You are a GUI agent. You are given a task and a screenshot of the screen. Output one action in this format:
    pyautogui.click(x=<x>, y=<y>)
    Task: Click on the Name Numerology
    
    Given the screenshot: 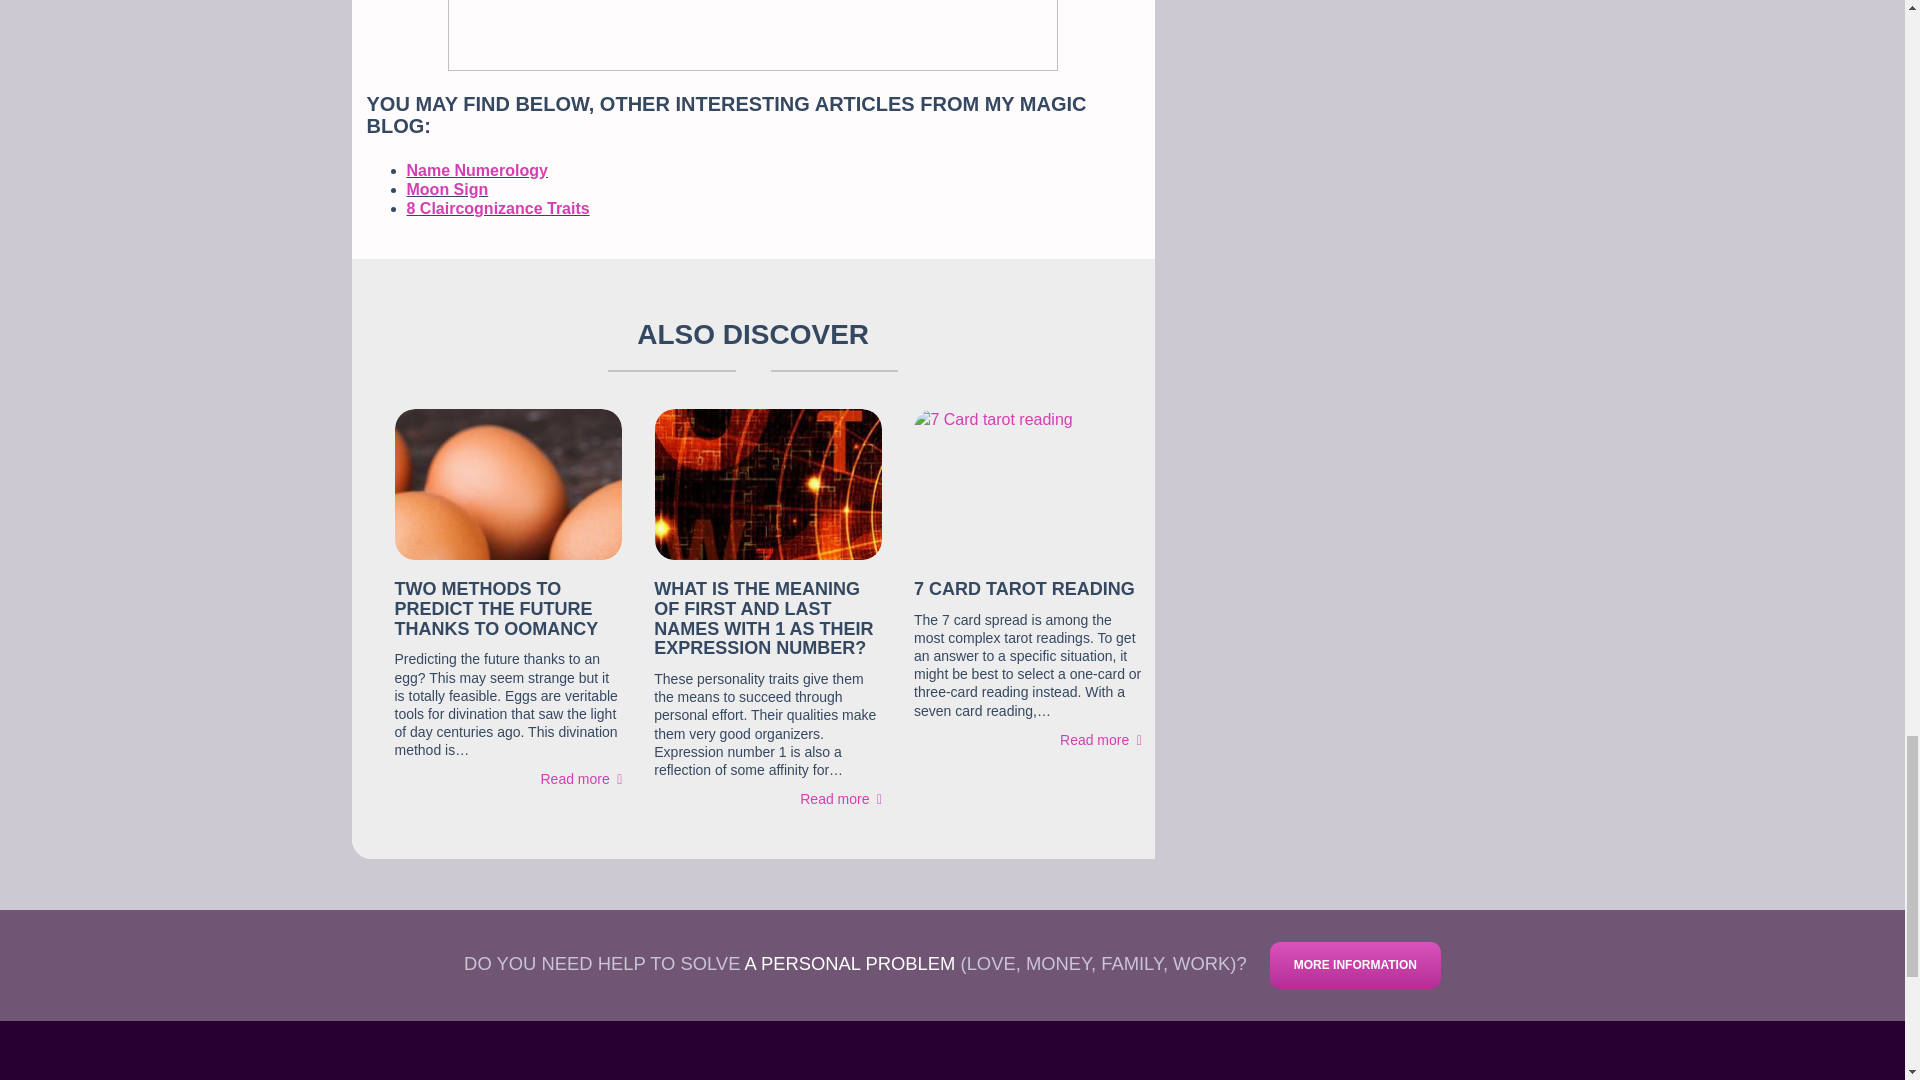 What is the action you would take?
    pyautogui.click(x=476, y=170)
    